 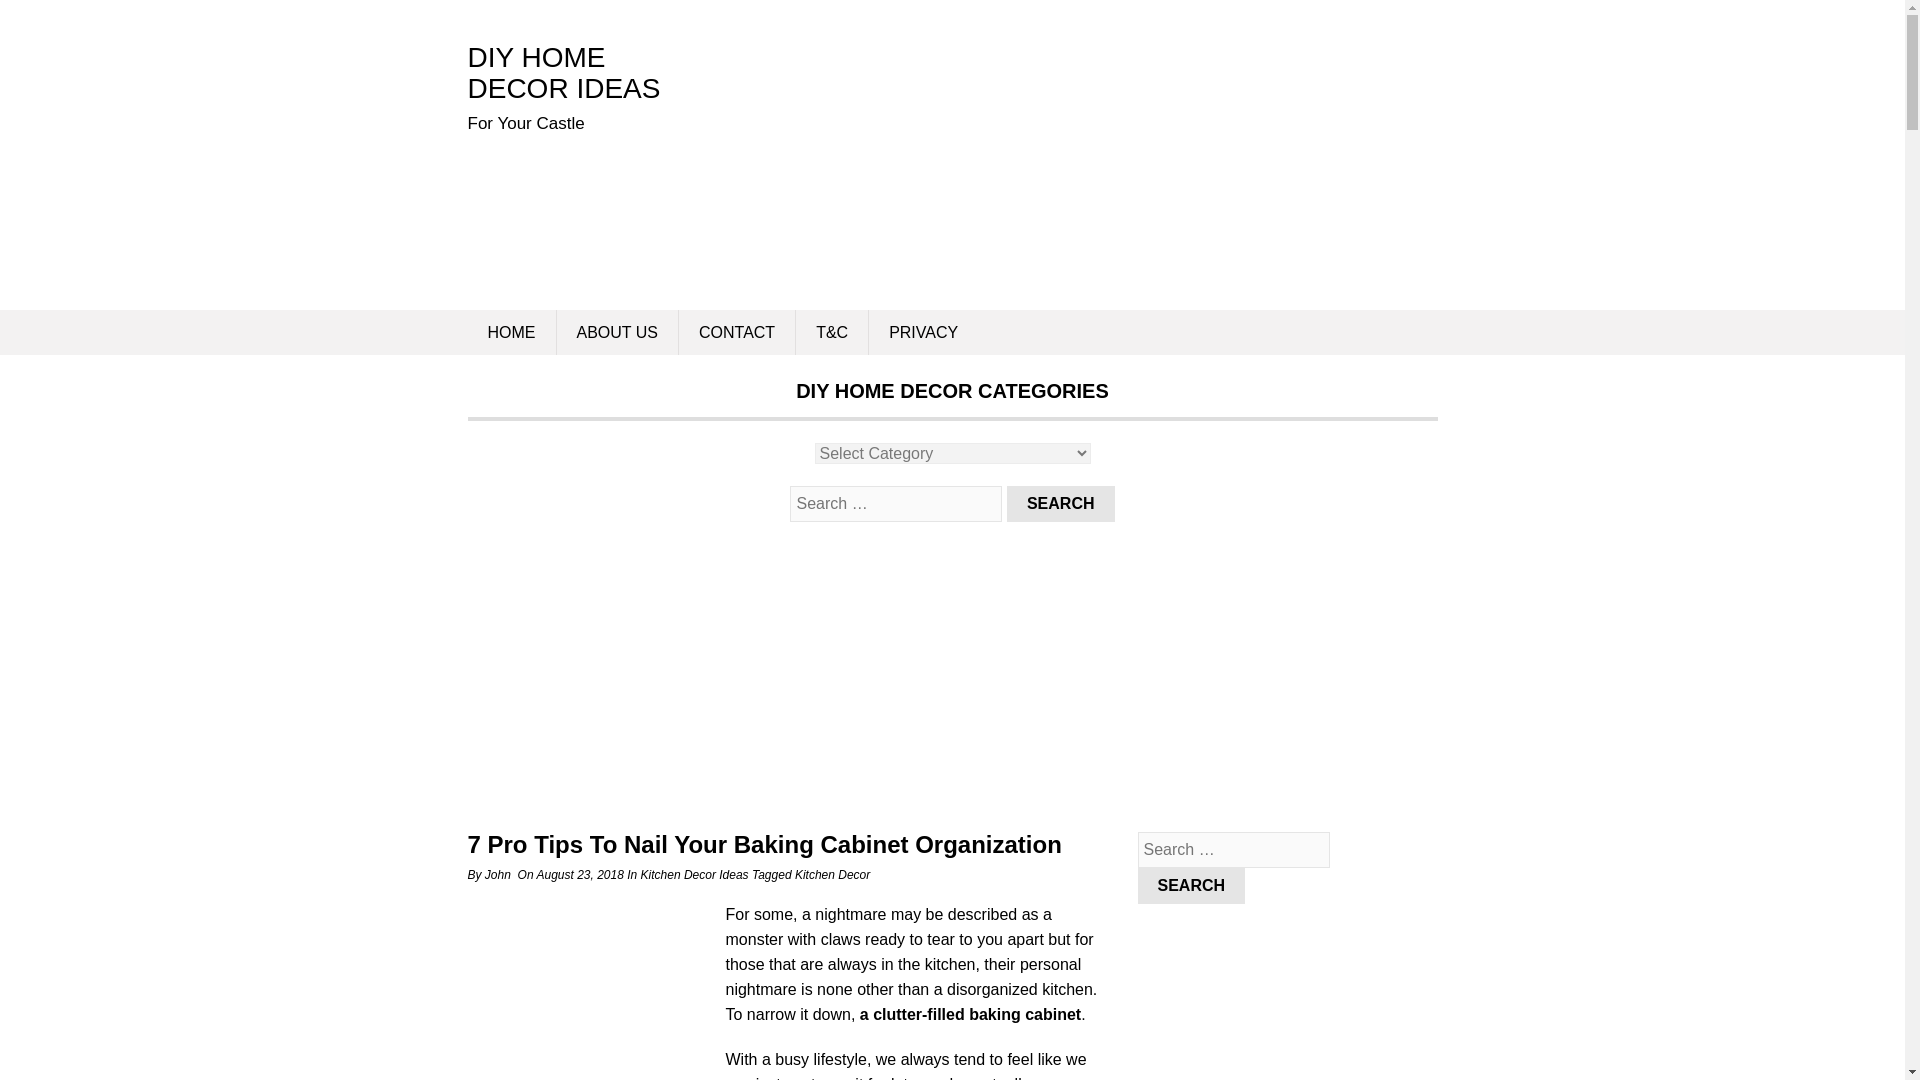 I want to click on CONTACT, so click(x=736, y=332).